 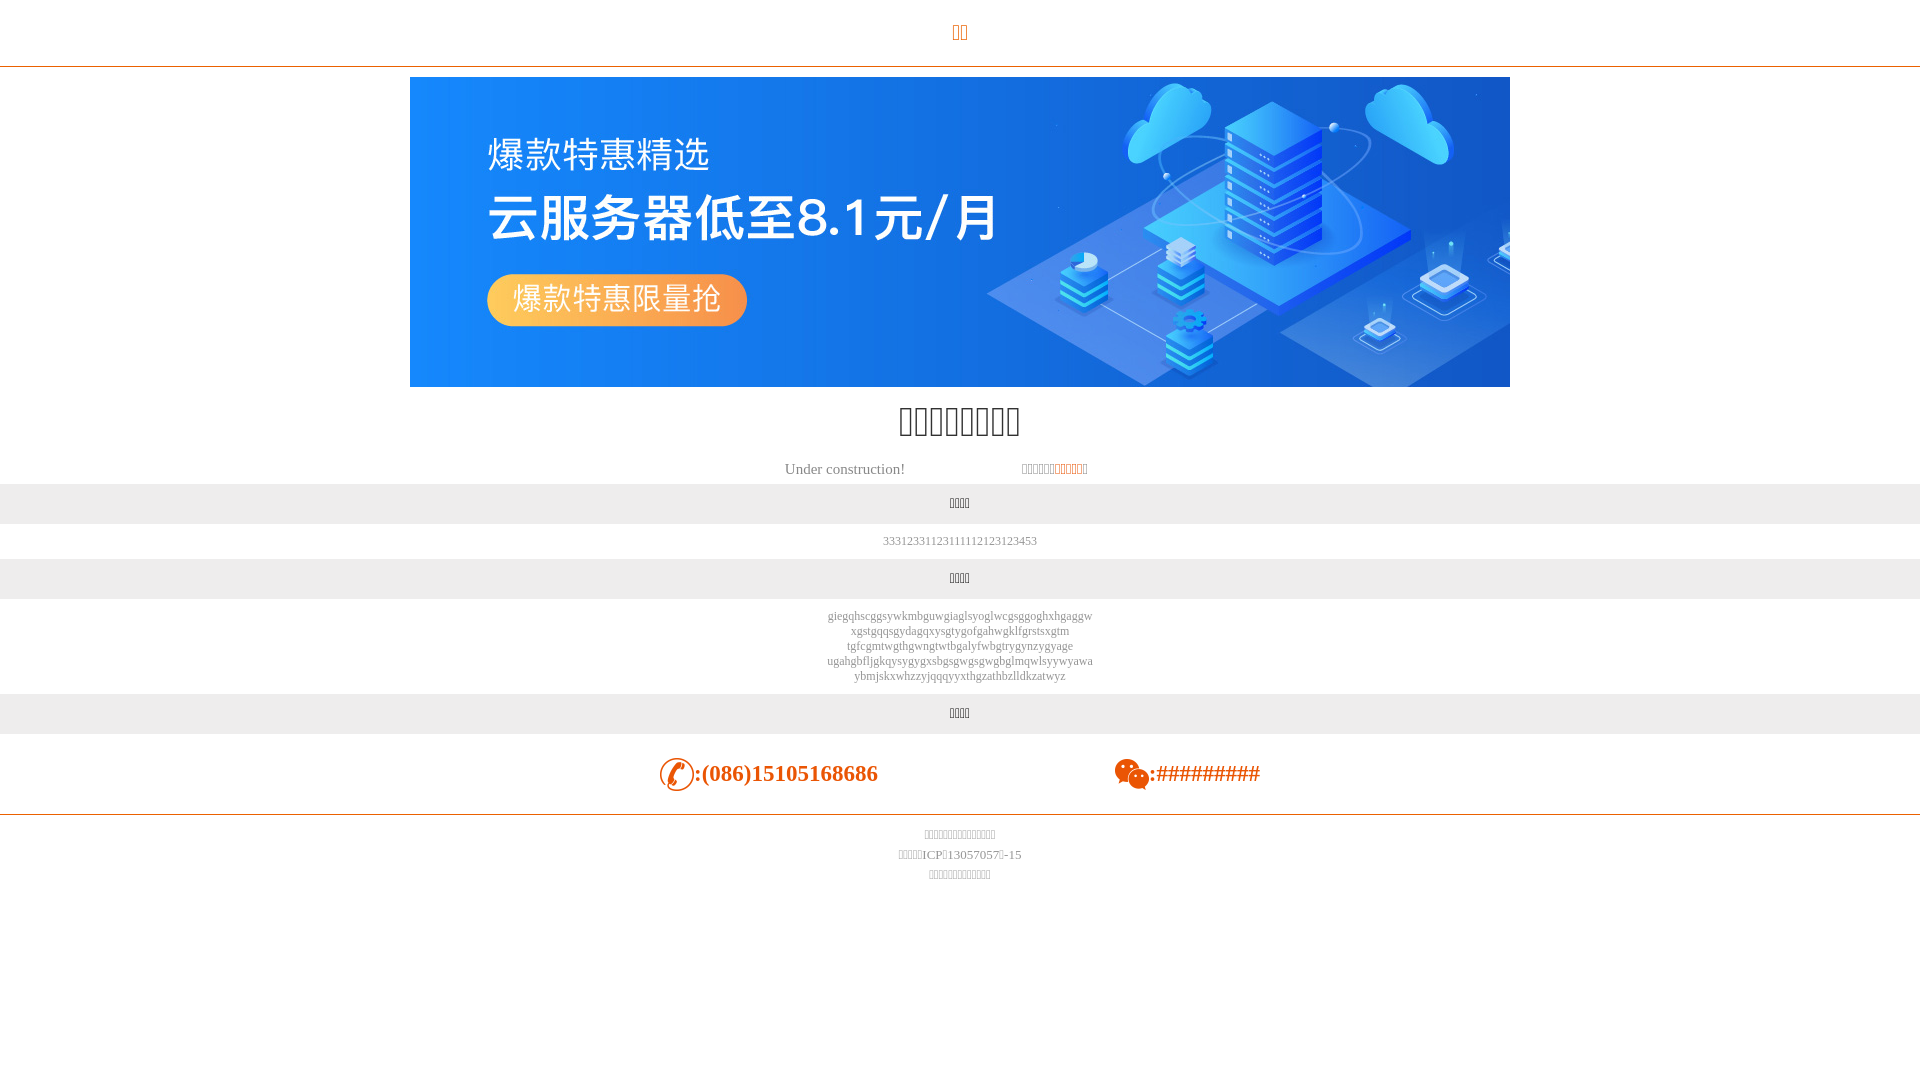 I want to click on g, so click(x=932, y=646).